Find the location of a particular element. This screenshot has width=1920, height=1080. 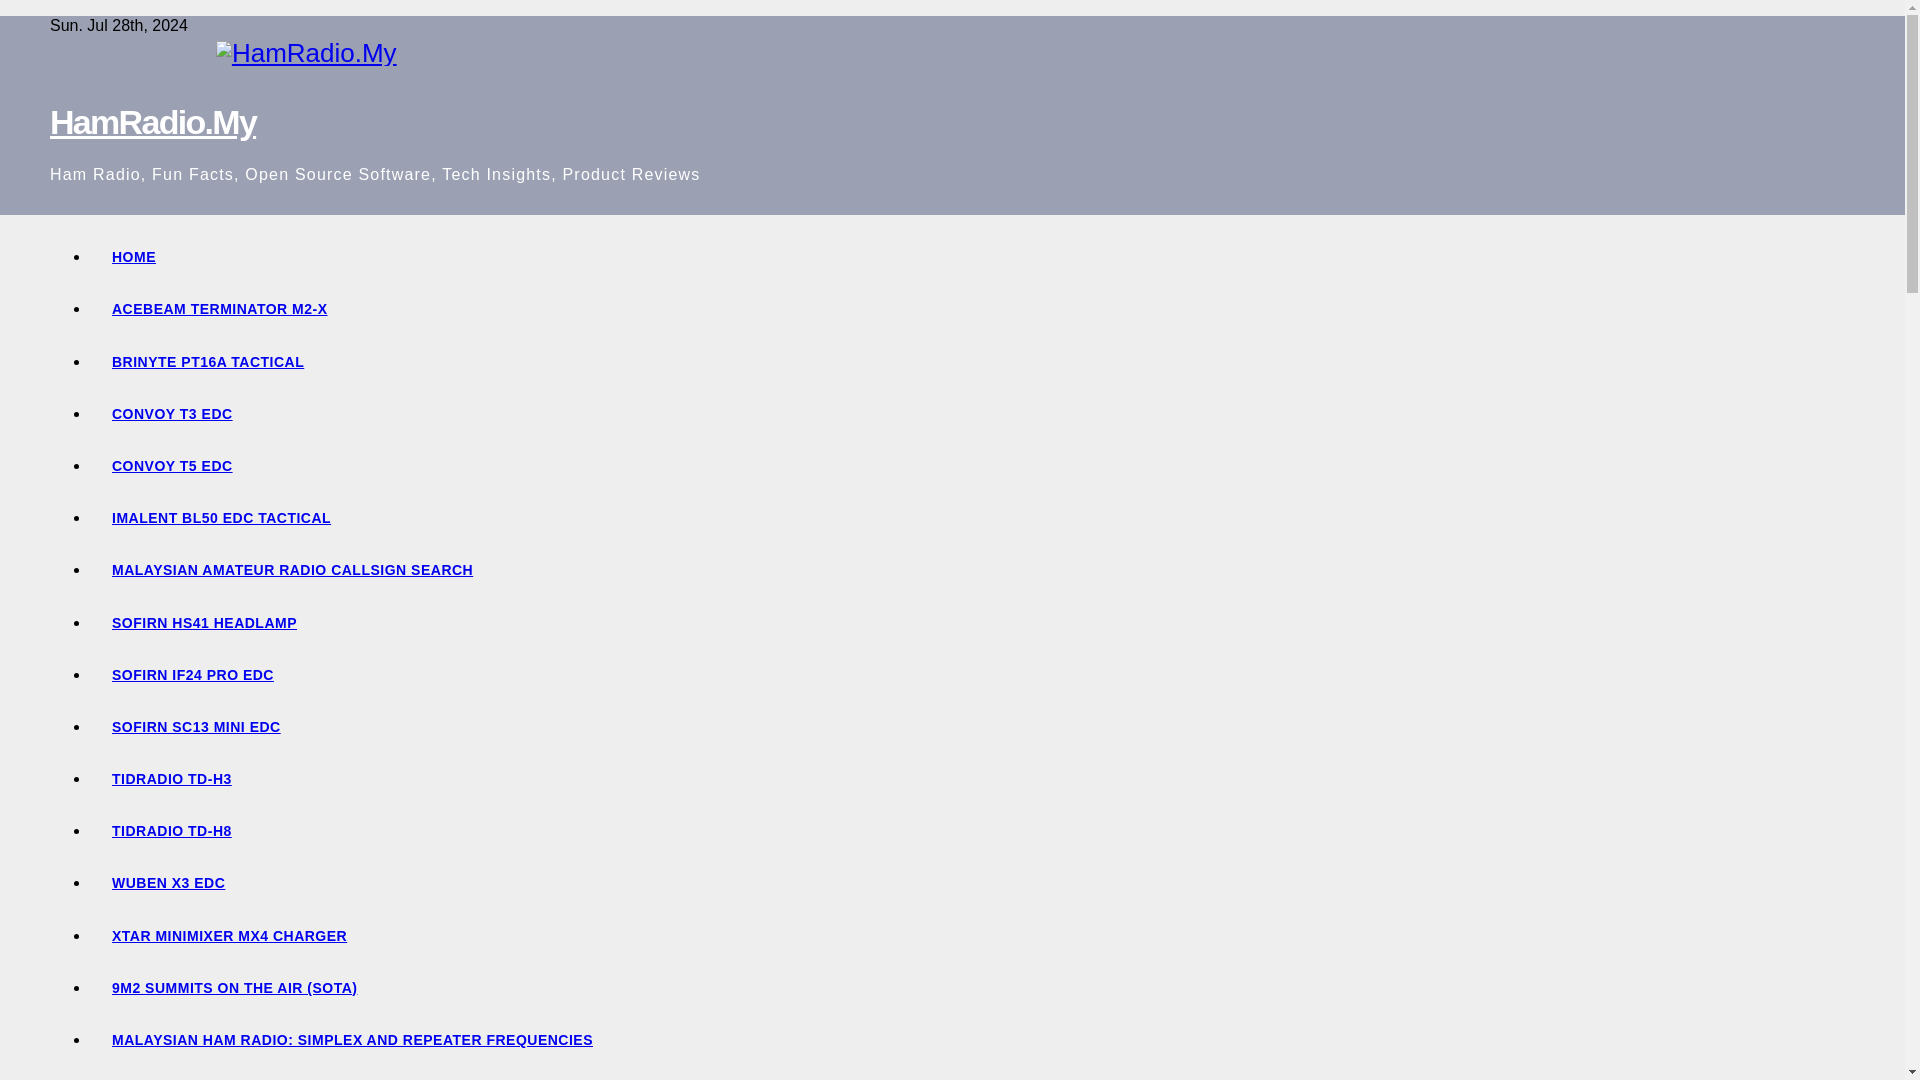

CONVOY T3 EDC is located at coordinates (972, 413).